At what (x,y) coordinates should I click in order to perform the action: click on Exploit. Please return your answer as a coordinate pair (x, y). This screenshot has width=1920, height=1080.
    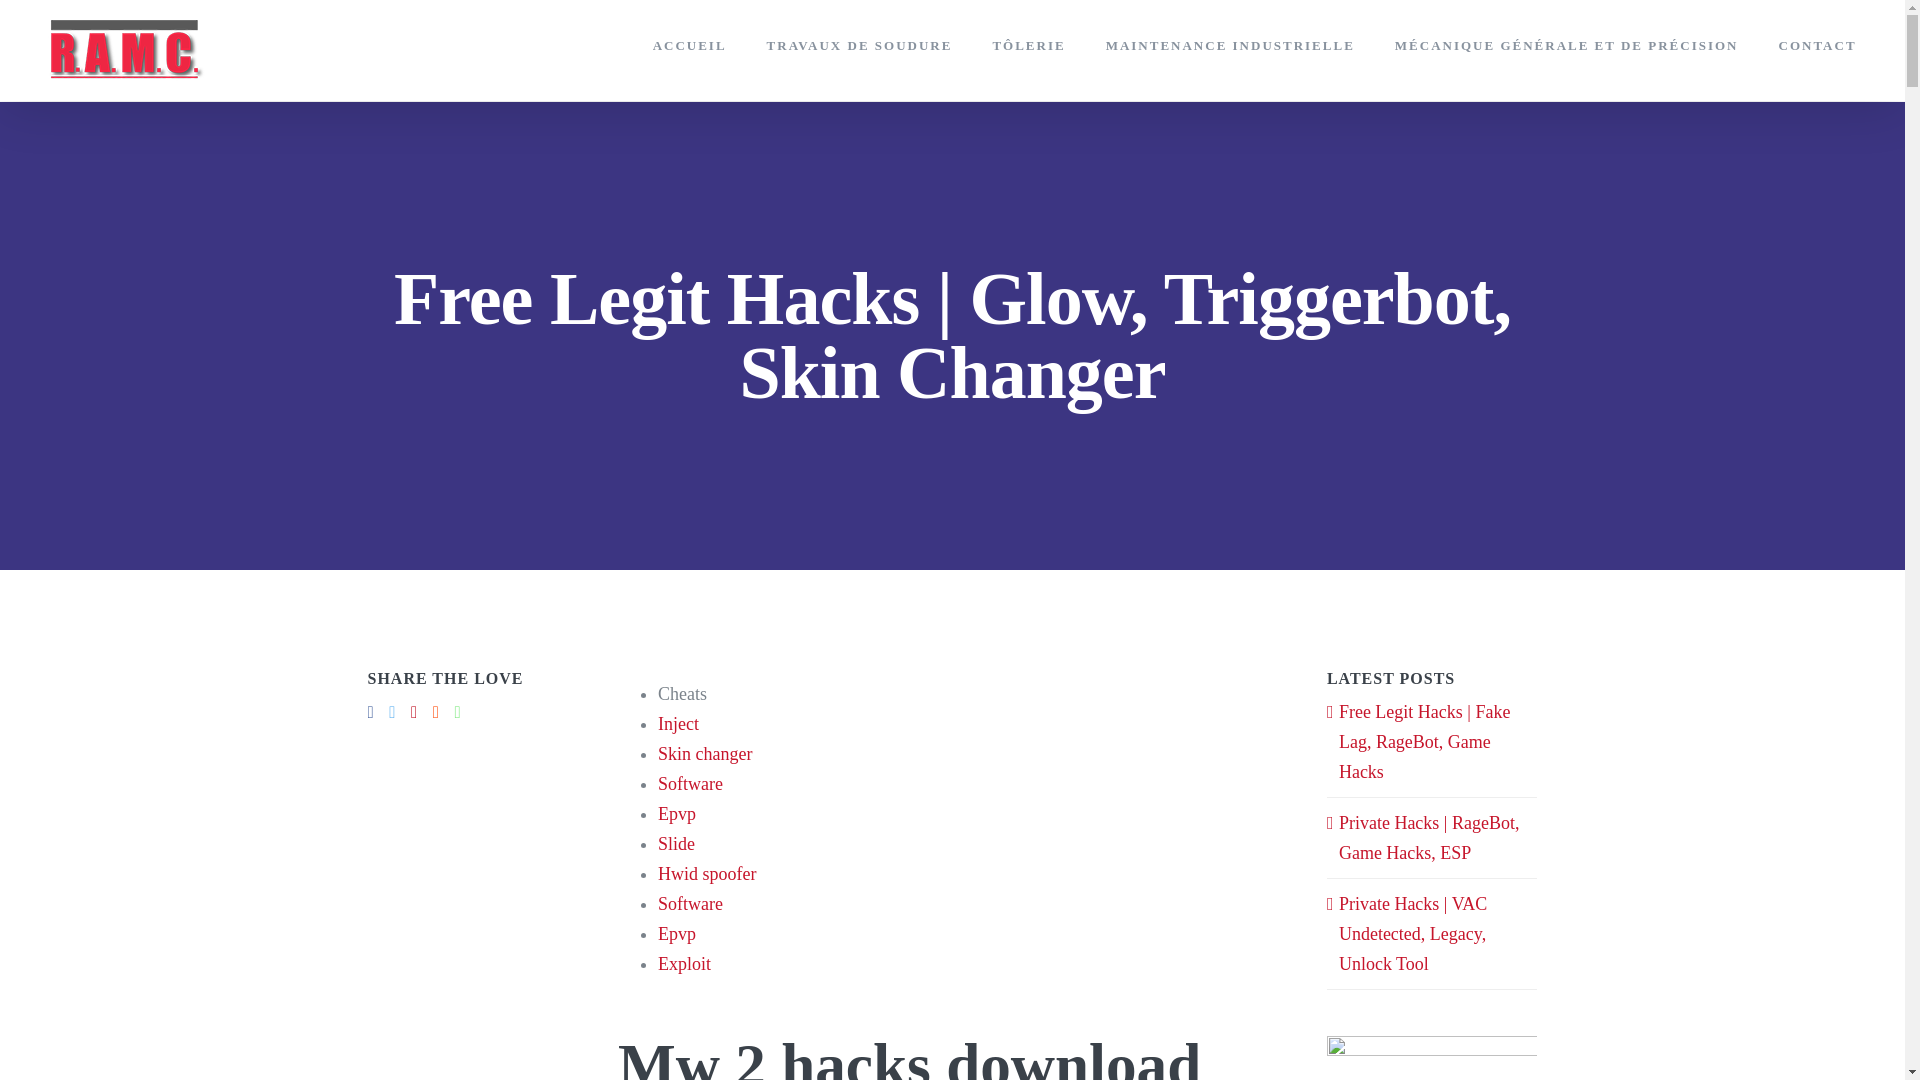
    Looking at the image, I should click on (684, 964).